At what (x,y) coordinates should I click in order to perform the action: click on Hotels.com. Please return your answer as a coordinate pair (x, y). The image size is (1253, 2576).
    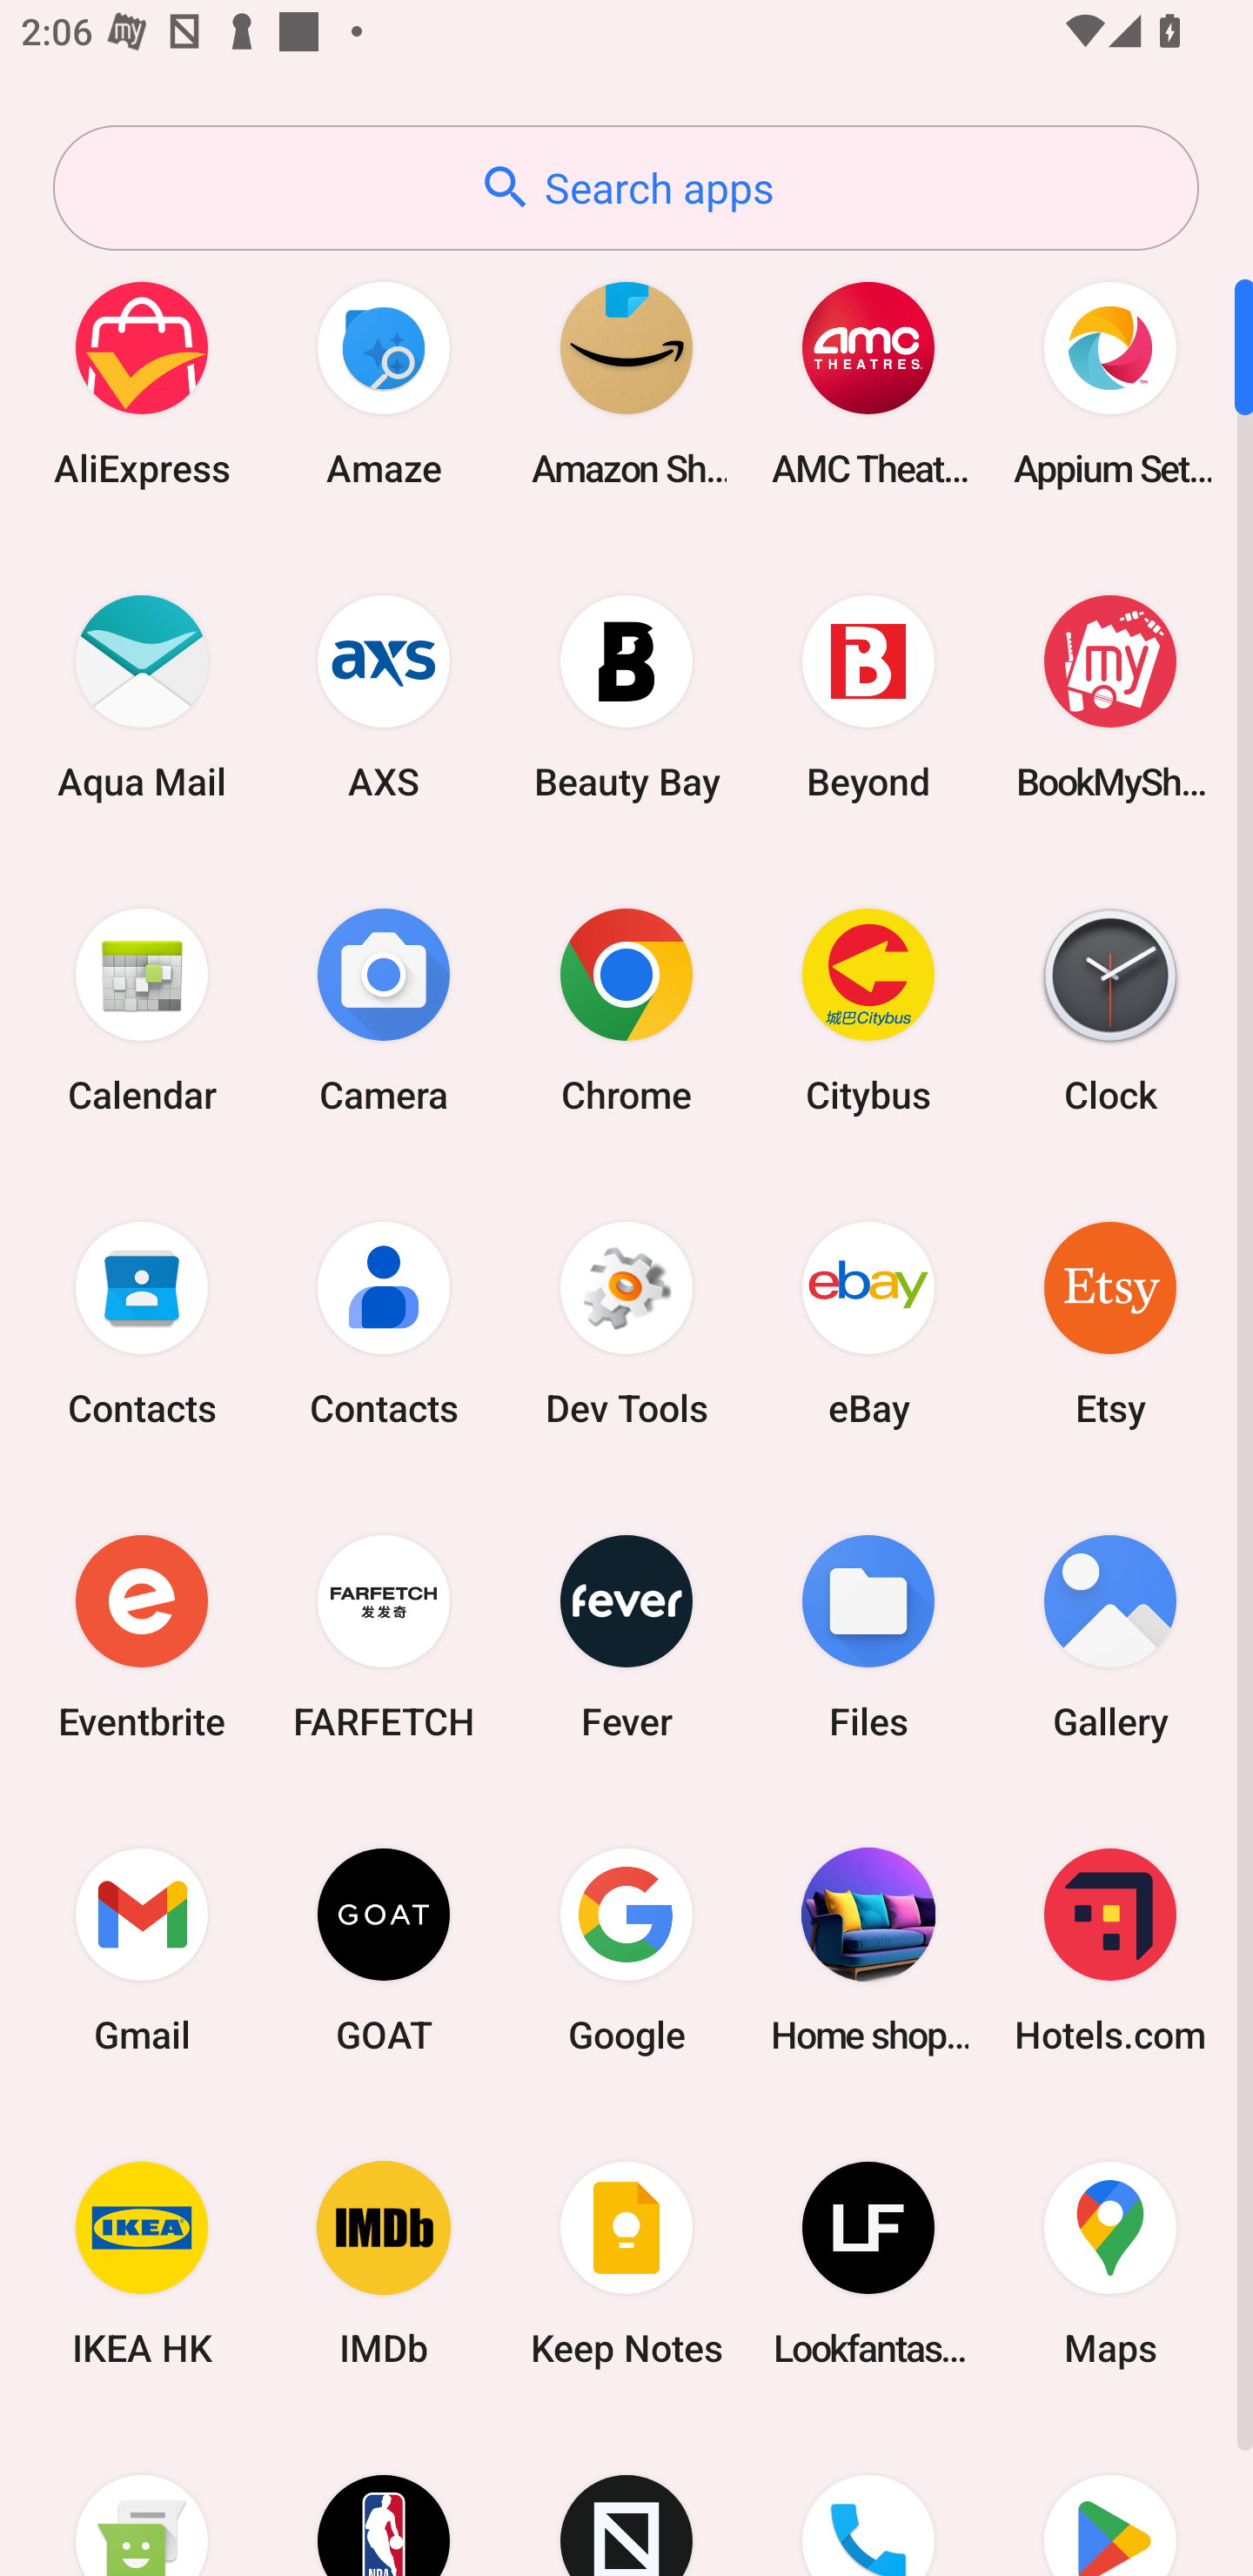
    Looking at the image, I should click on (1110, 1949).